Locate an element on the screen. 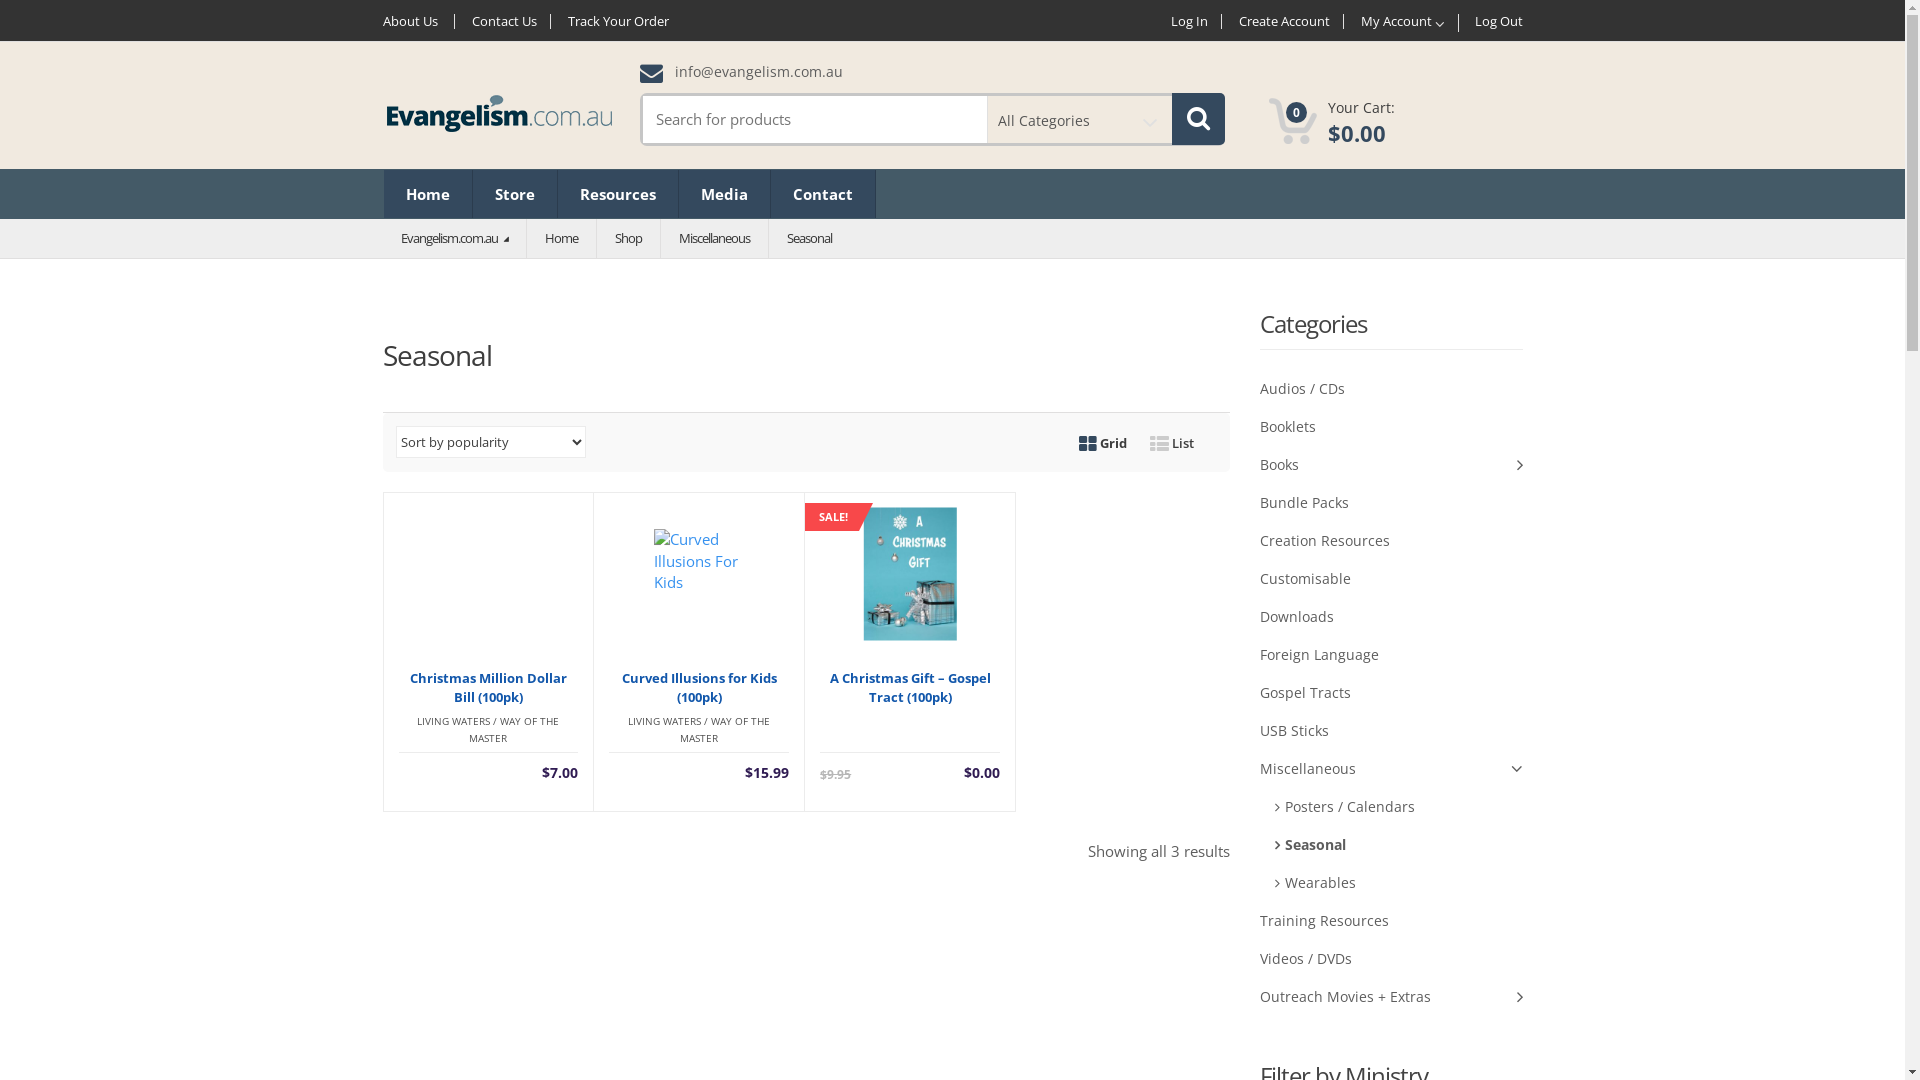 The height and width of the screenshot is (1080, 1920). Log In is located at coordinates (1190, 22).